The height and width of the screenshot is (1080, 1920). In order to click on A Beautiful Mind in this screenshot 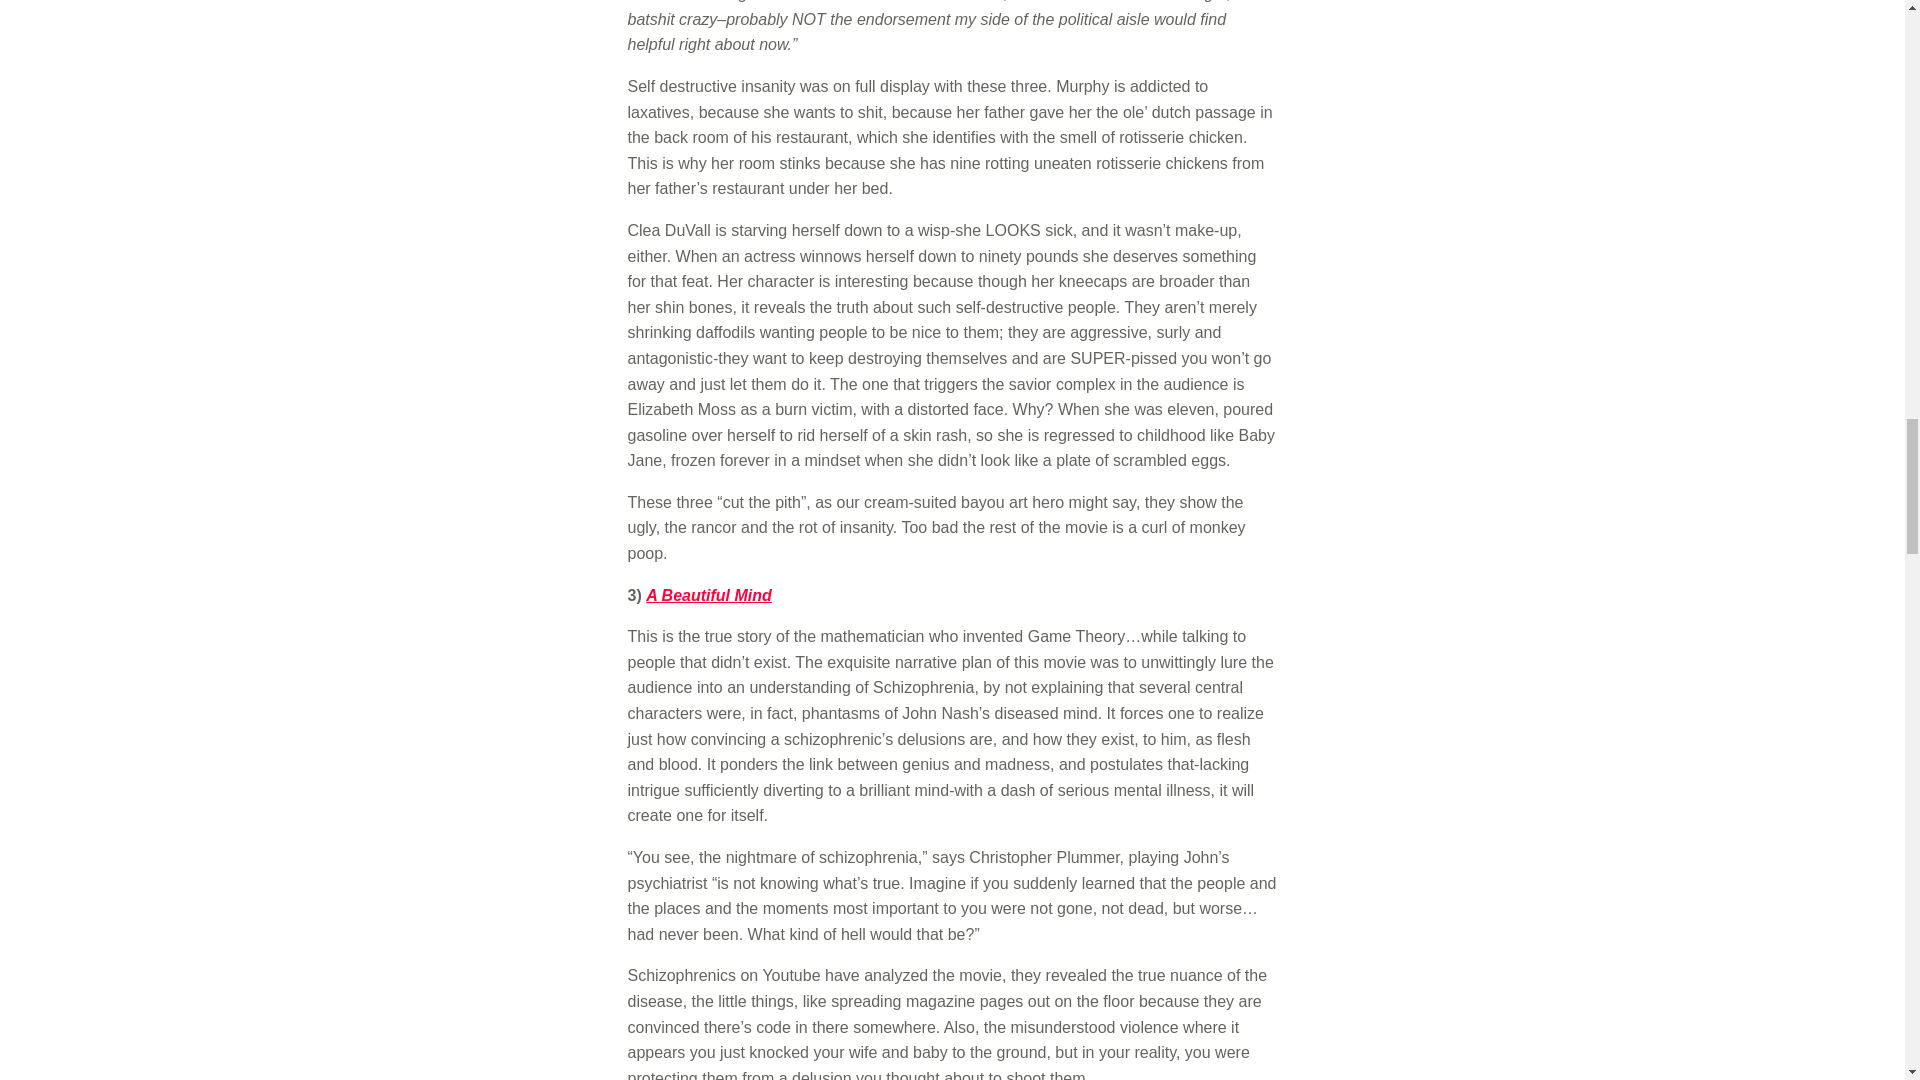, I will do `click(708, 595)`.